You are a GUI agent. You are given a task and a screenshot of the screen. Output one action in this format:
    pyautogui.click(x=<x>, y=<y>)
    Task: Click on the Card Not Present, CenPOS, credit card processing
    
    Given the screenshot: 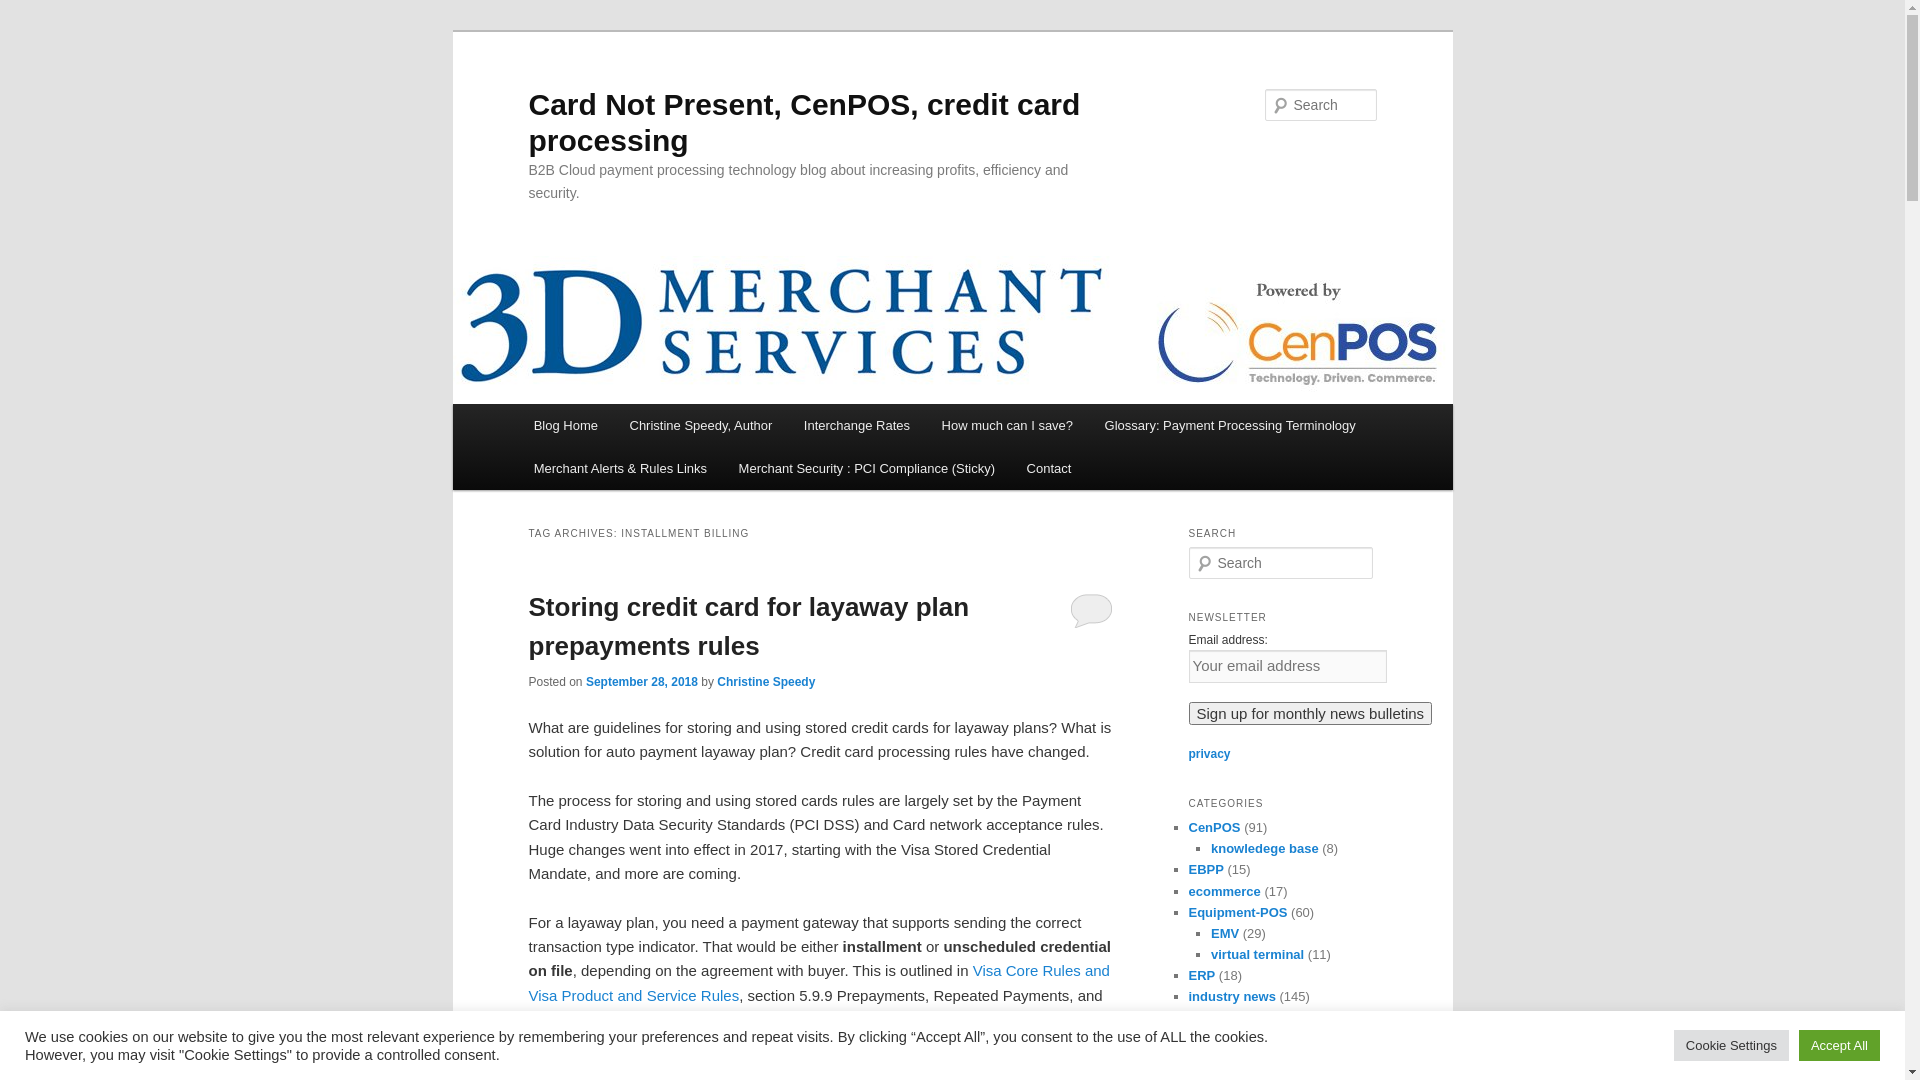 What is the action you would take?
    pyautogui.click(x=804, y=122)
    